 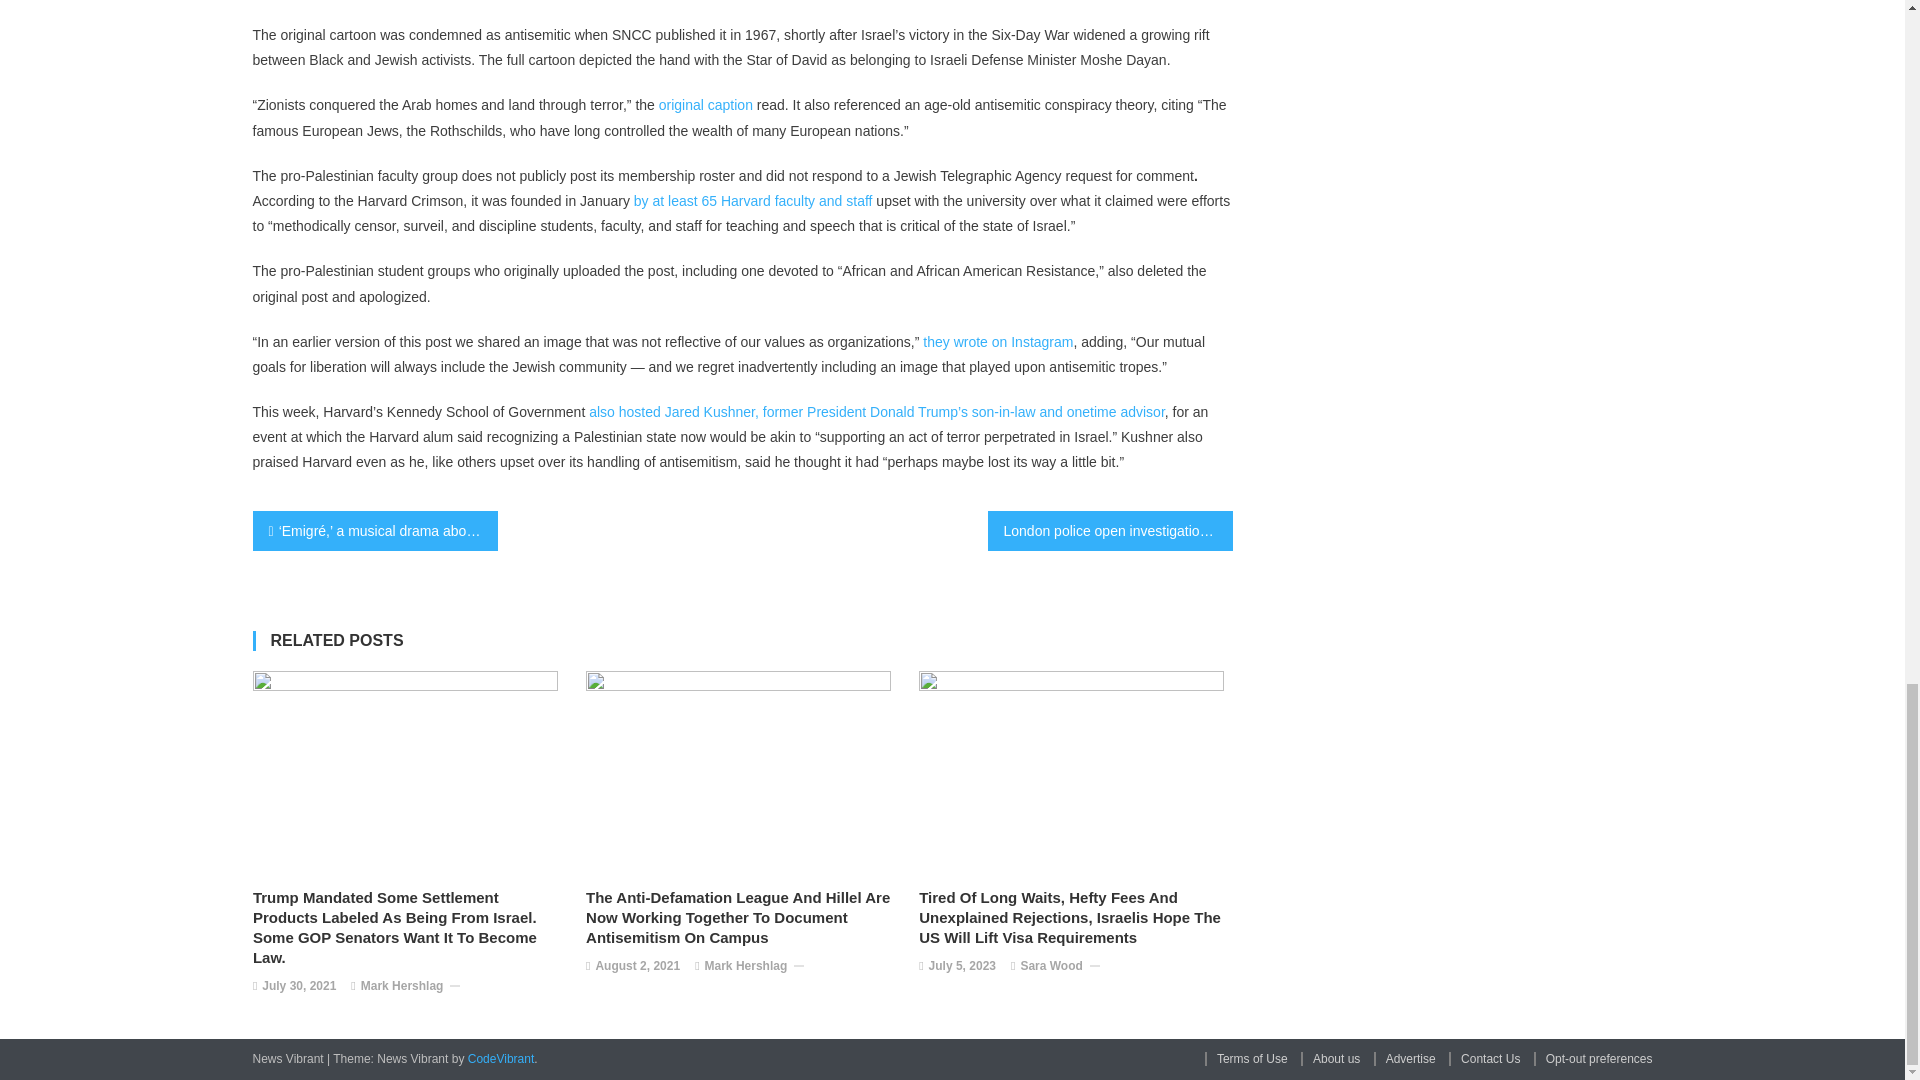 What do you see at coordinates (753, 201) in the screenshot?
I see `by at least 65 Harvard faculty and staff` at bounding box center [753, 201].